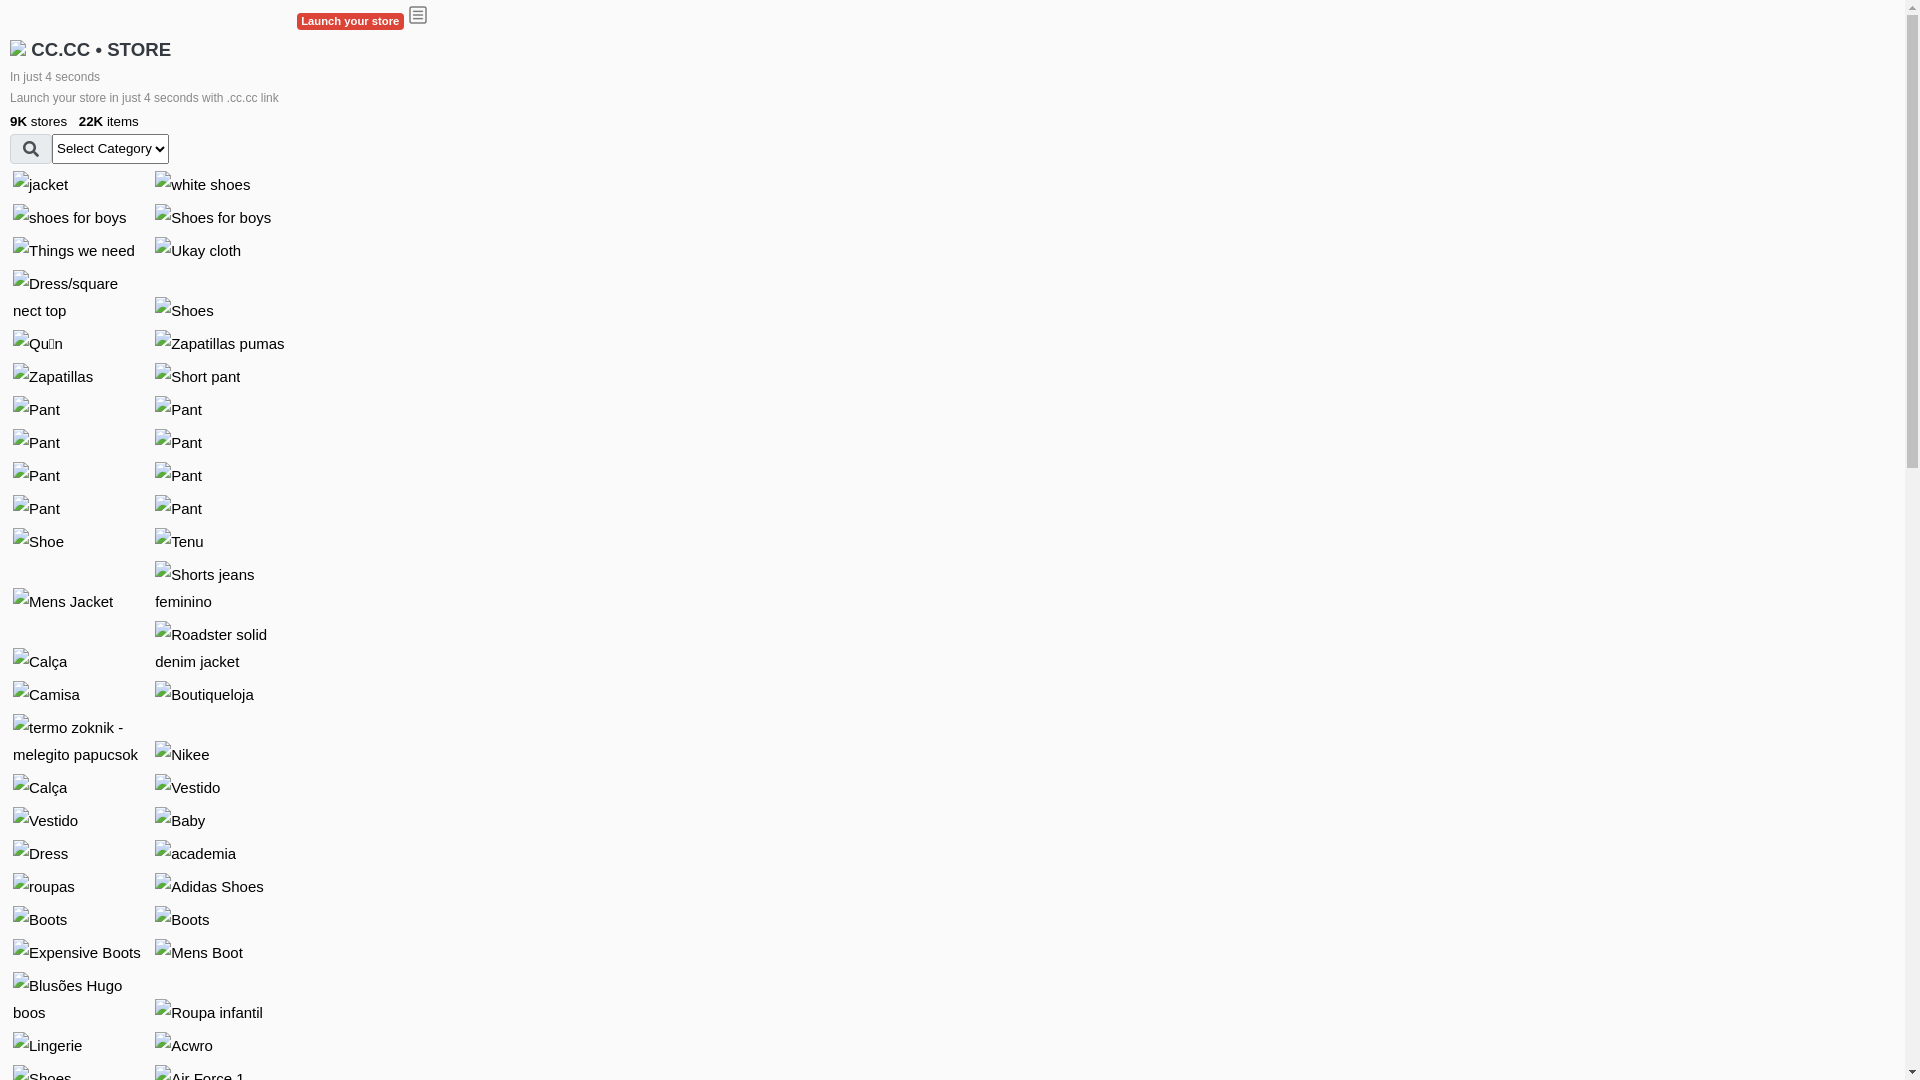 This screenshot has width=1920, height=1080. I want to click on Pant, so click(178, 410).